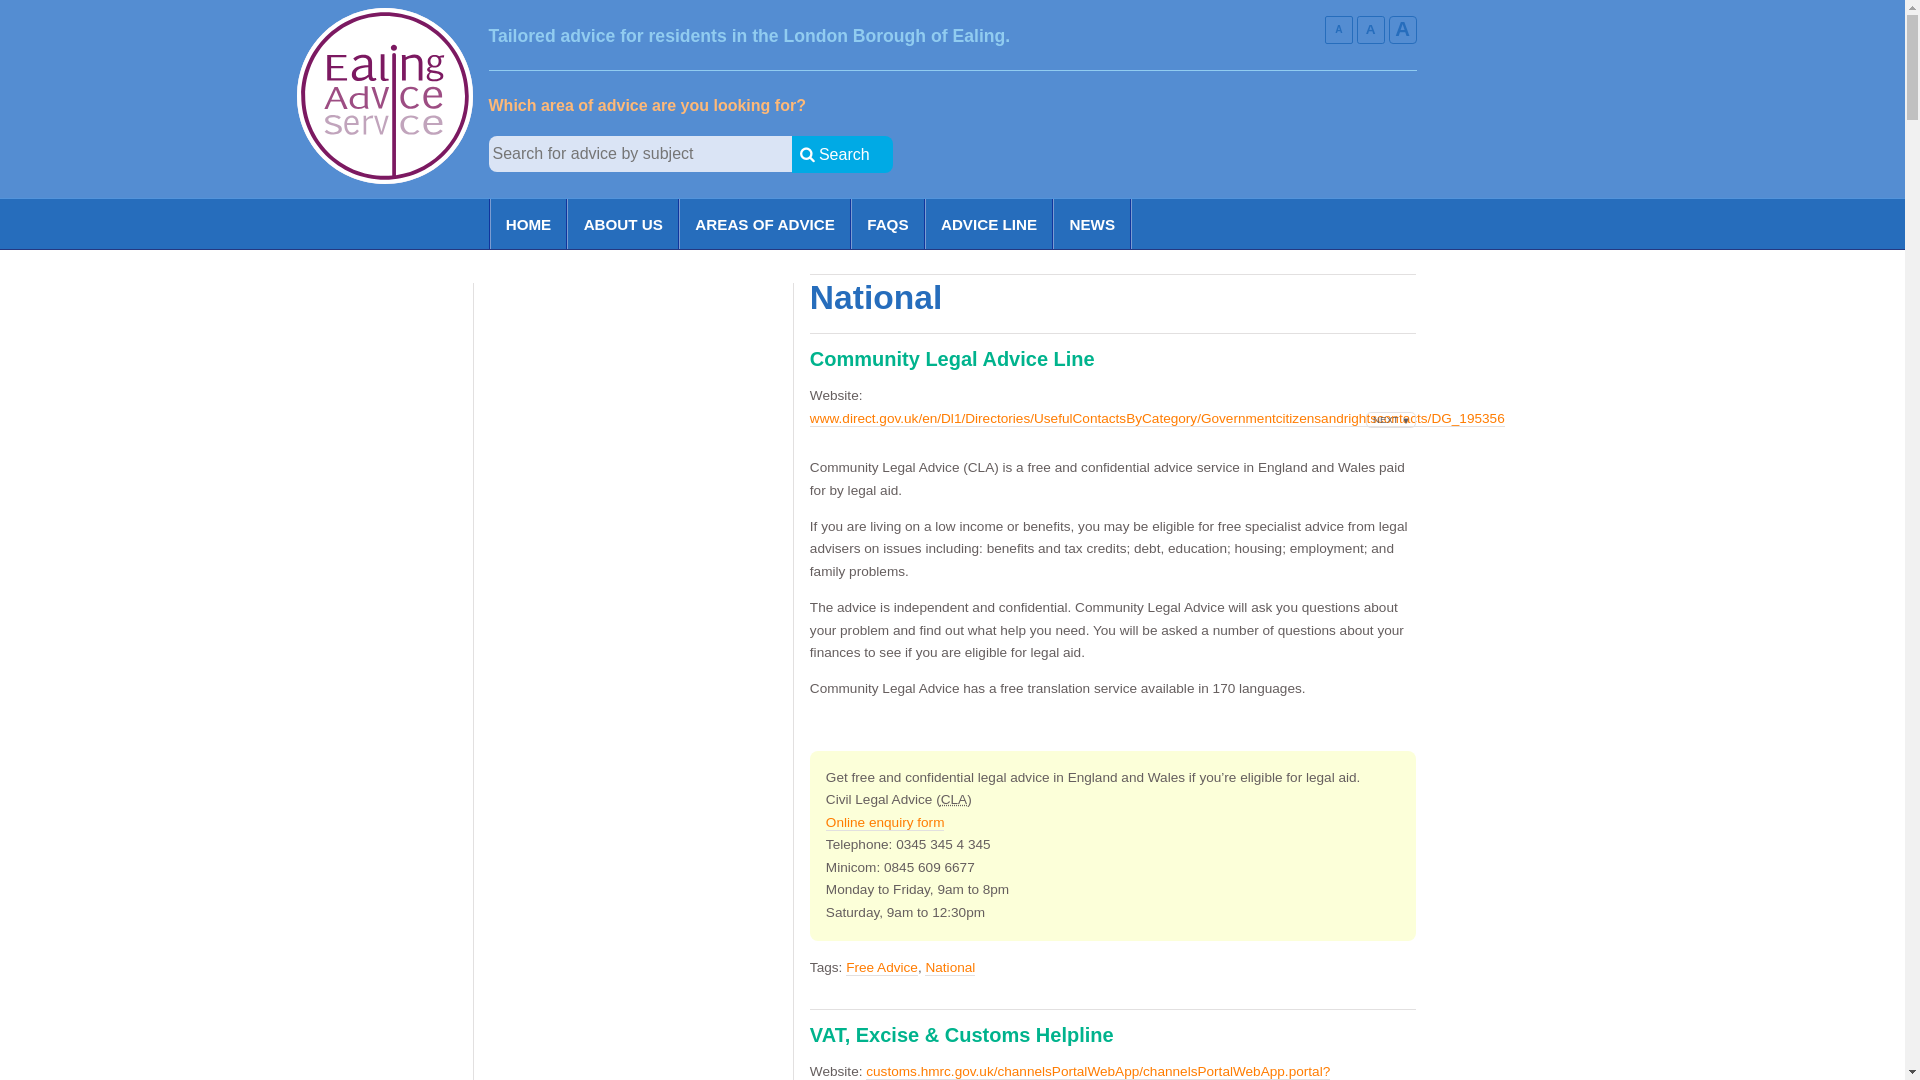  Describe the element at coordinates (990, 224) in the screenshot. I see `ADVICE LINE` at that location.